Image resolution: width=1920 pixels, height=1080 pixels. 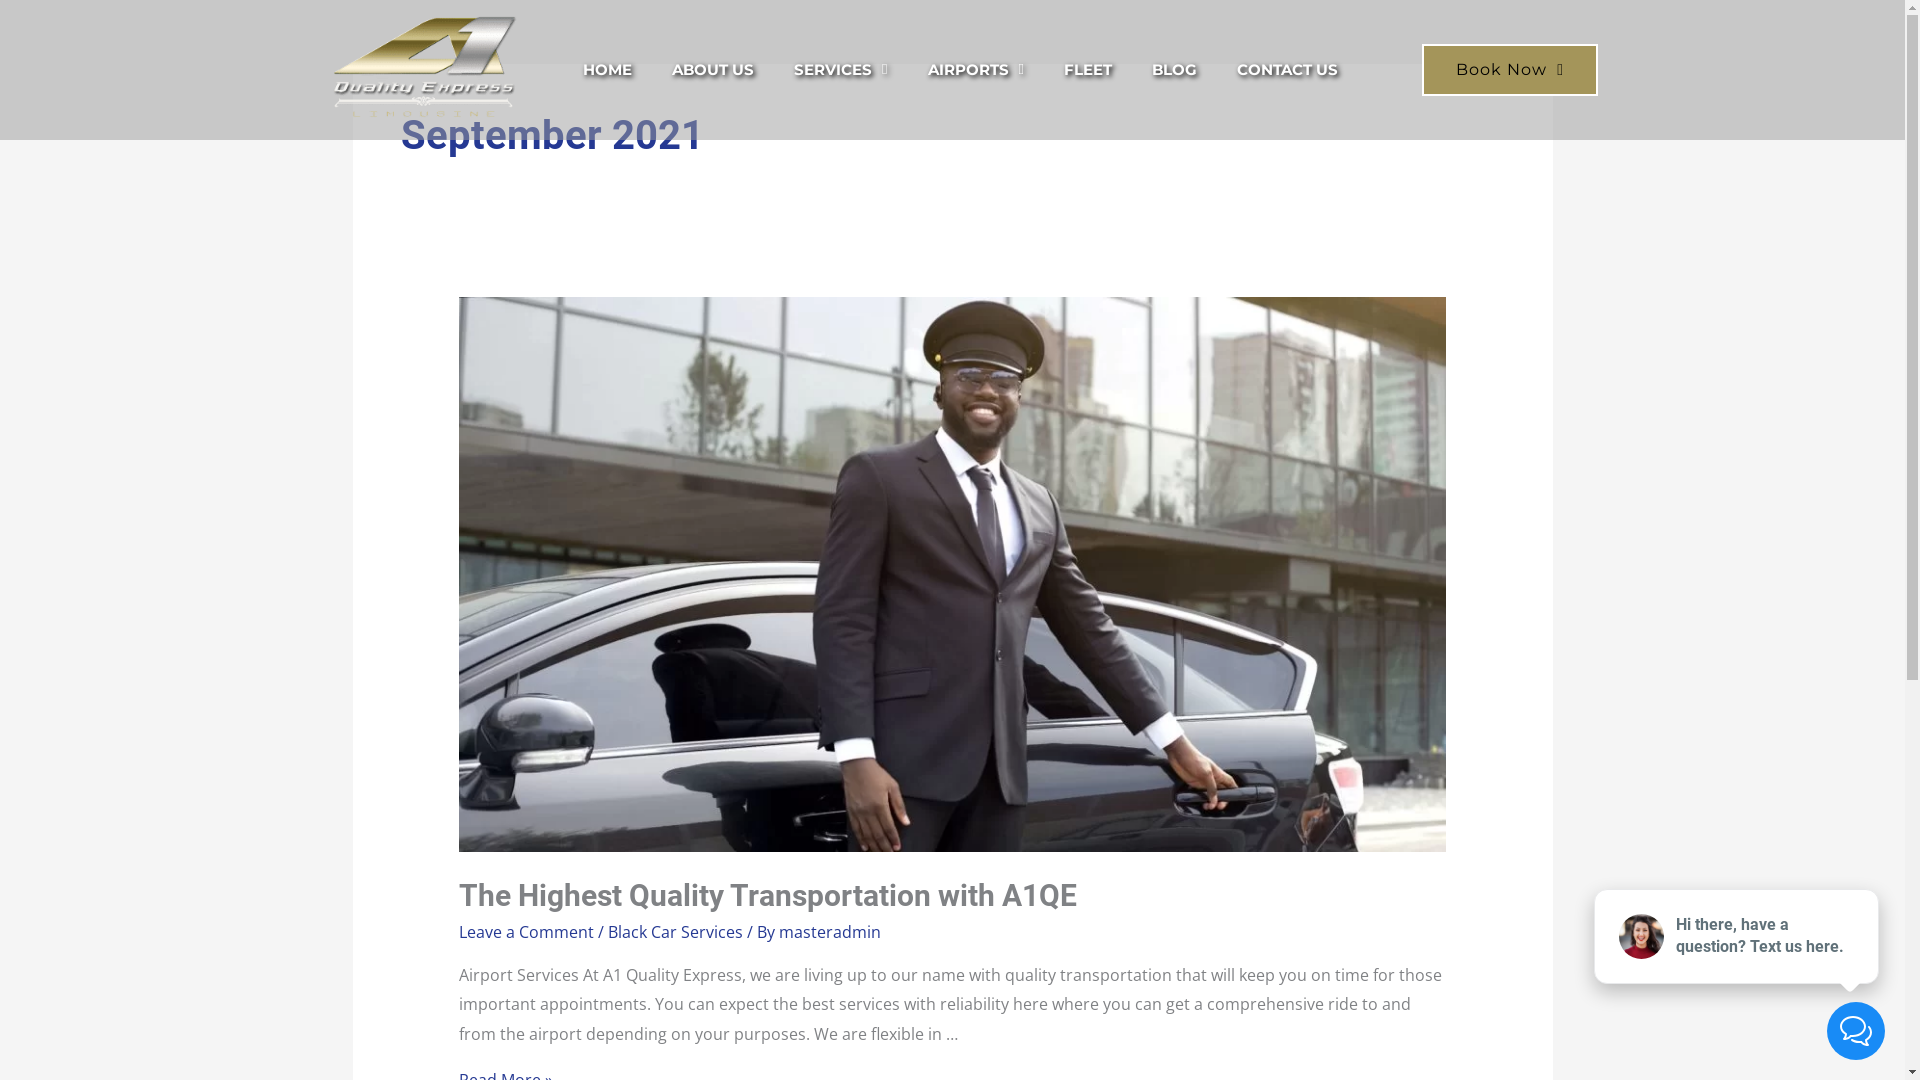 What do you see at coordinates (976, 70) in the screenshot?
I see `AIRPORTS` at bounding box center [976, 70].